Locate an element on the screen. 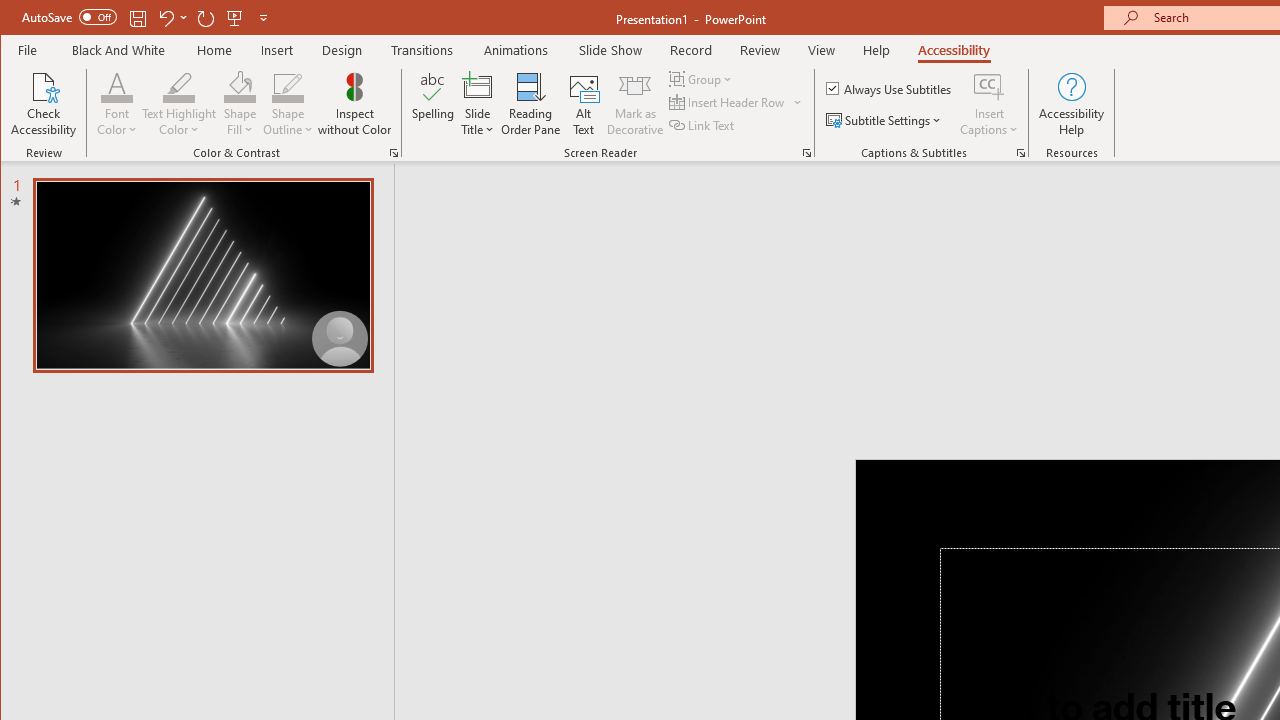 This screenshot has width=1280, height=720. Black And White is located at coordinates (118, 50).